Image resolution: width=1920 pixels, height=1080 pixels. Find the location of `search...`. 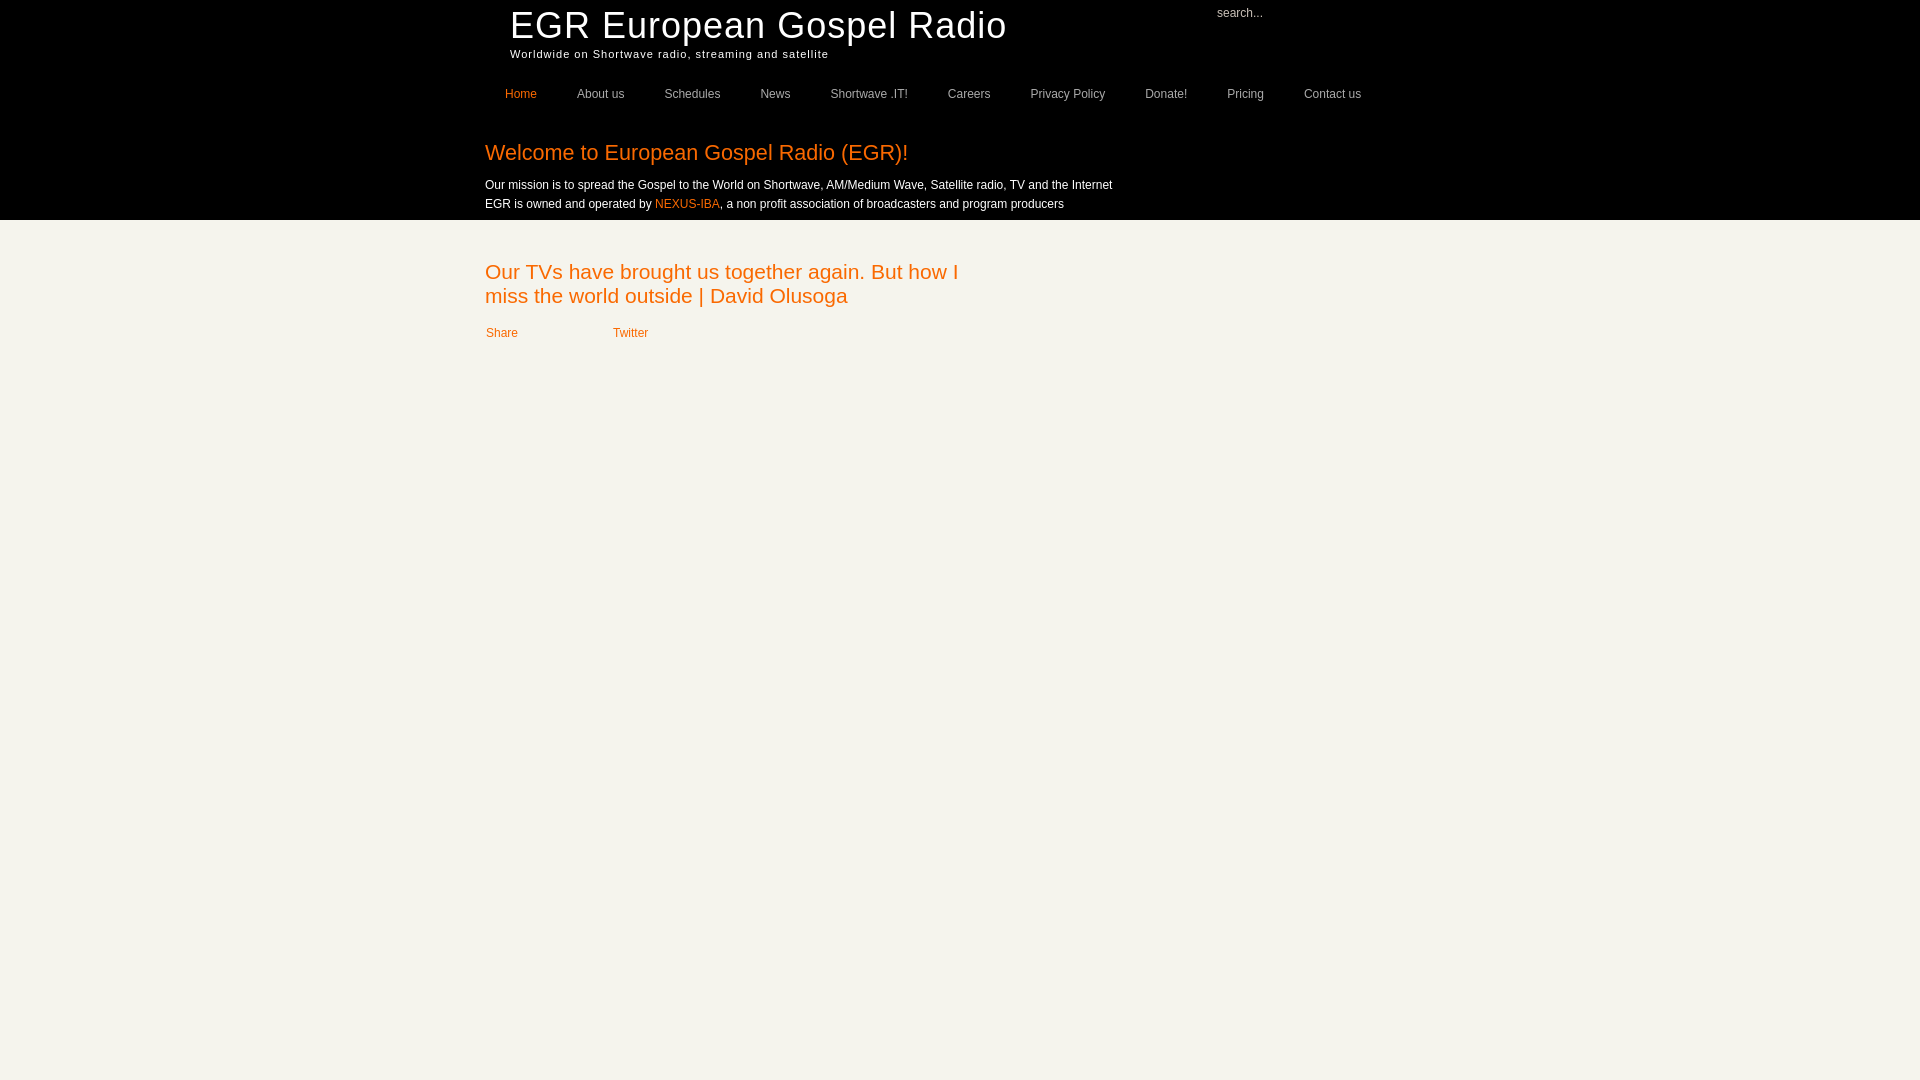

search... is located at coordinates (1272, 10).